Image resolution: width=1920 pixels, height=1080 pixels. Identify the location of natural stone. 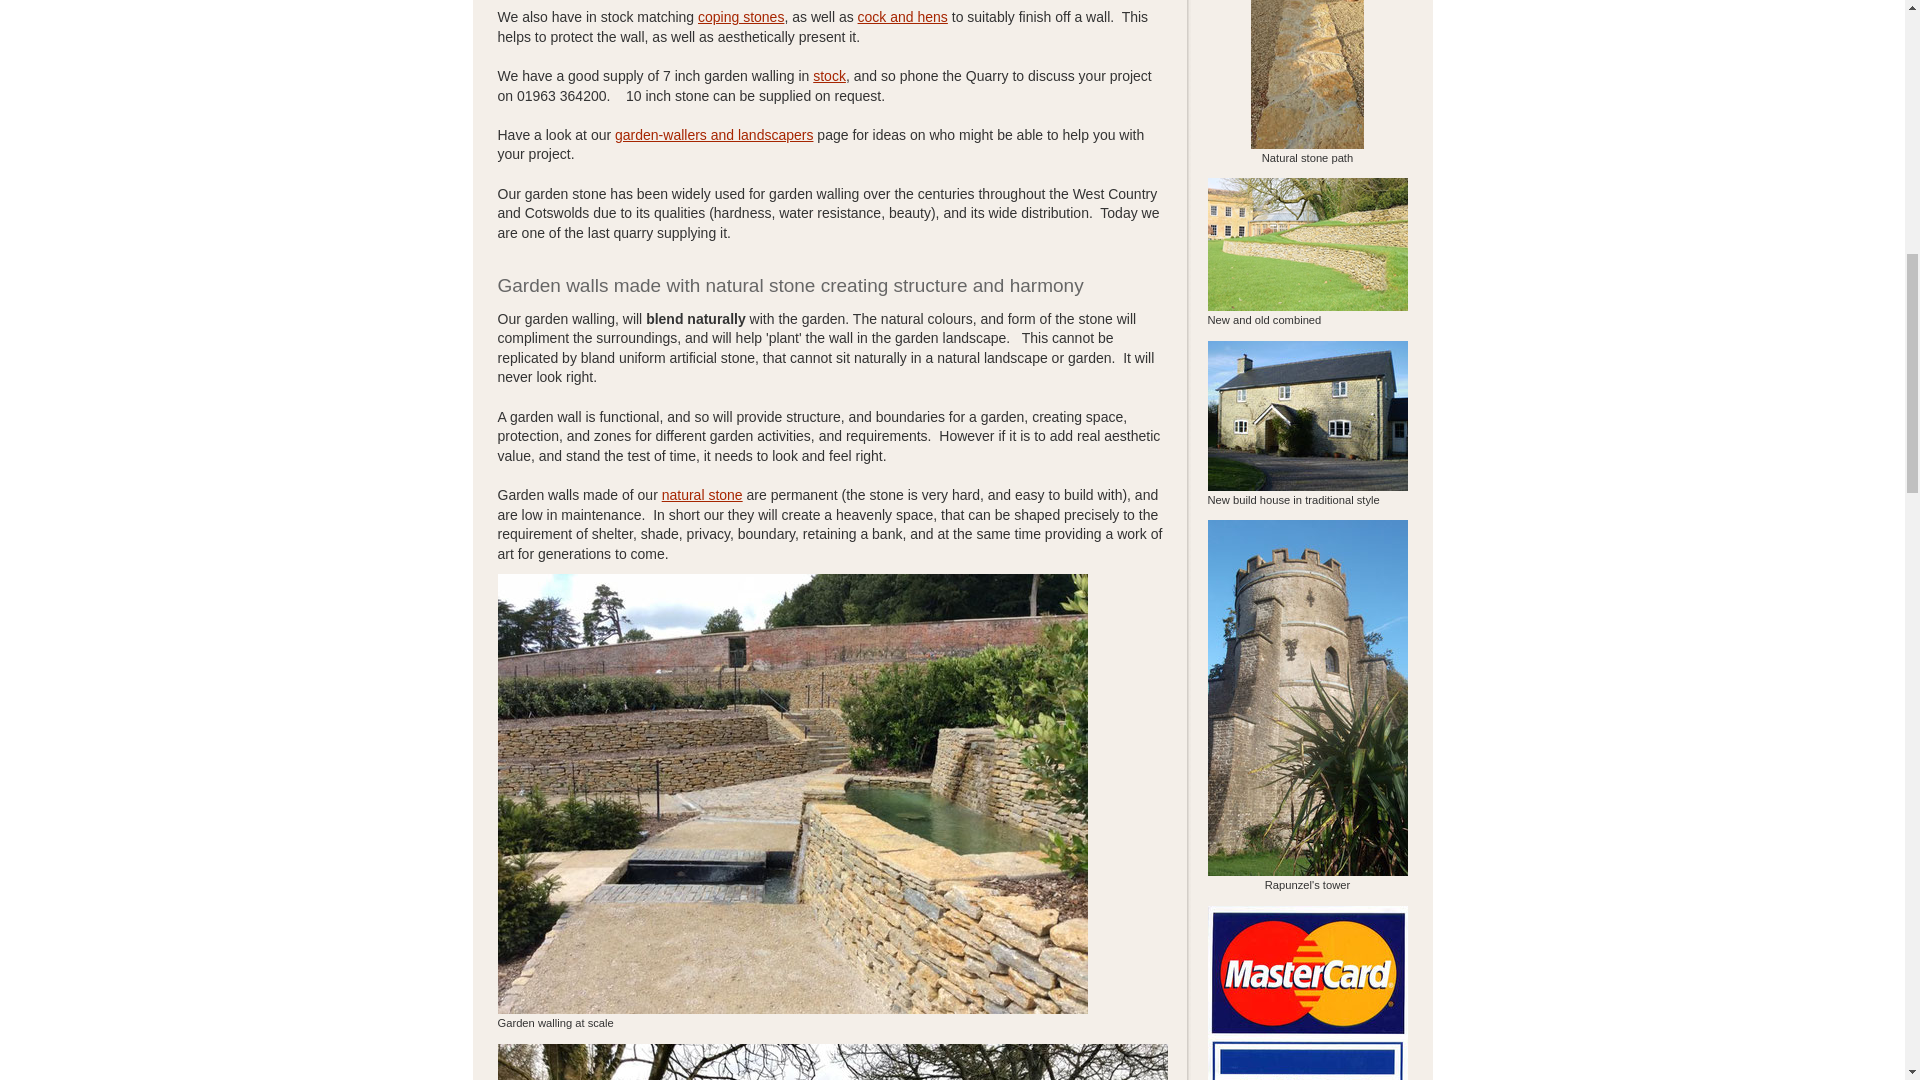
(702, 495).